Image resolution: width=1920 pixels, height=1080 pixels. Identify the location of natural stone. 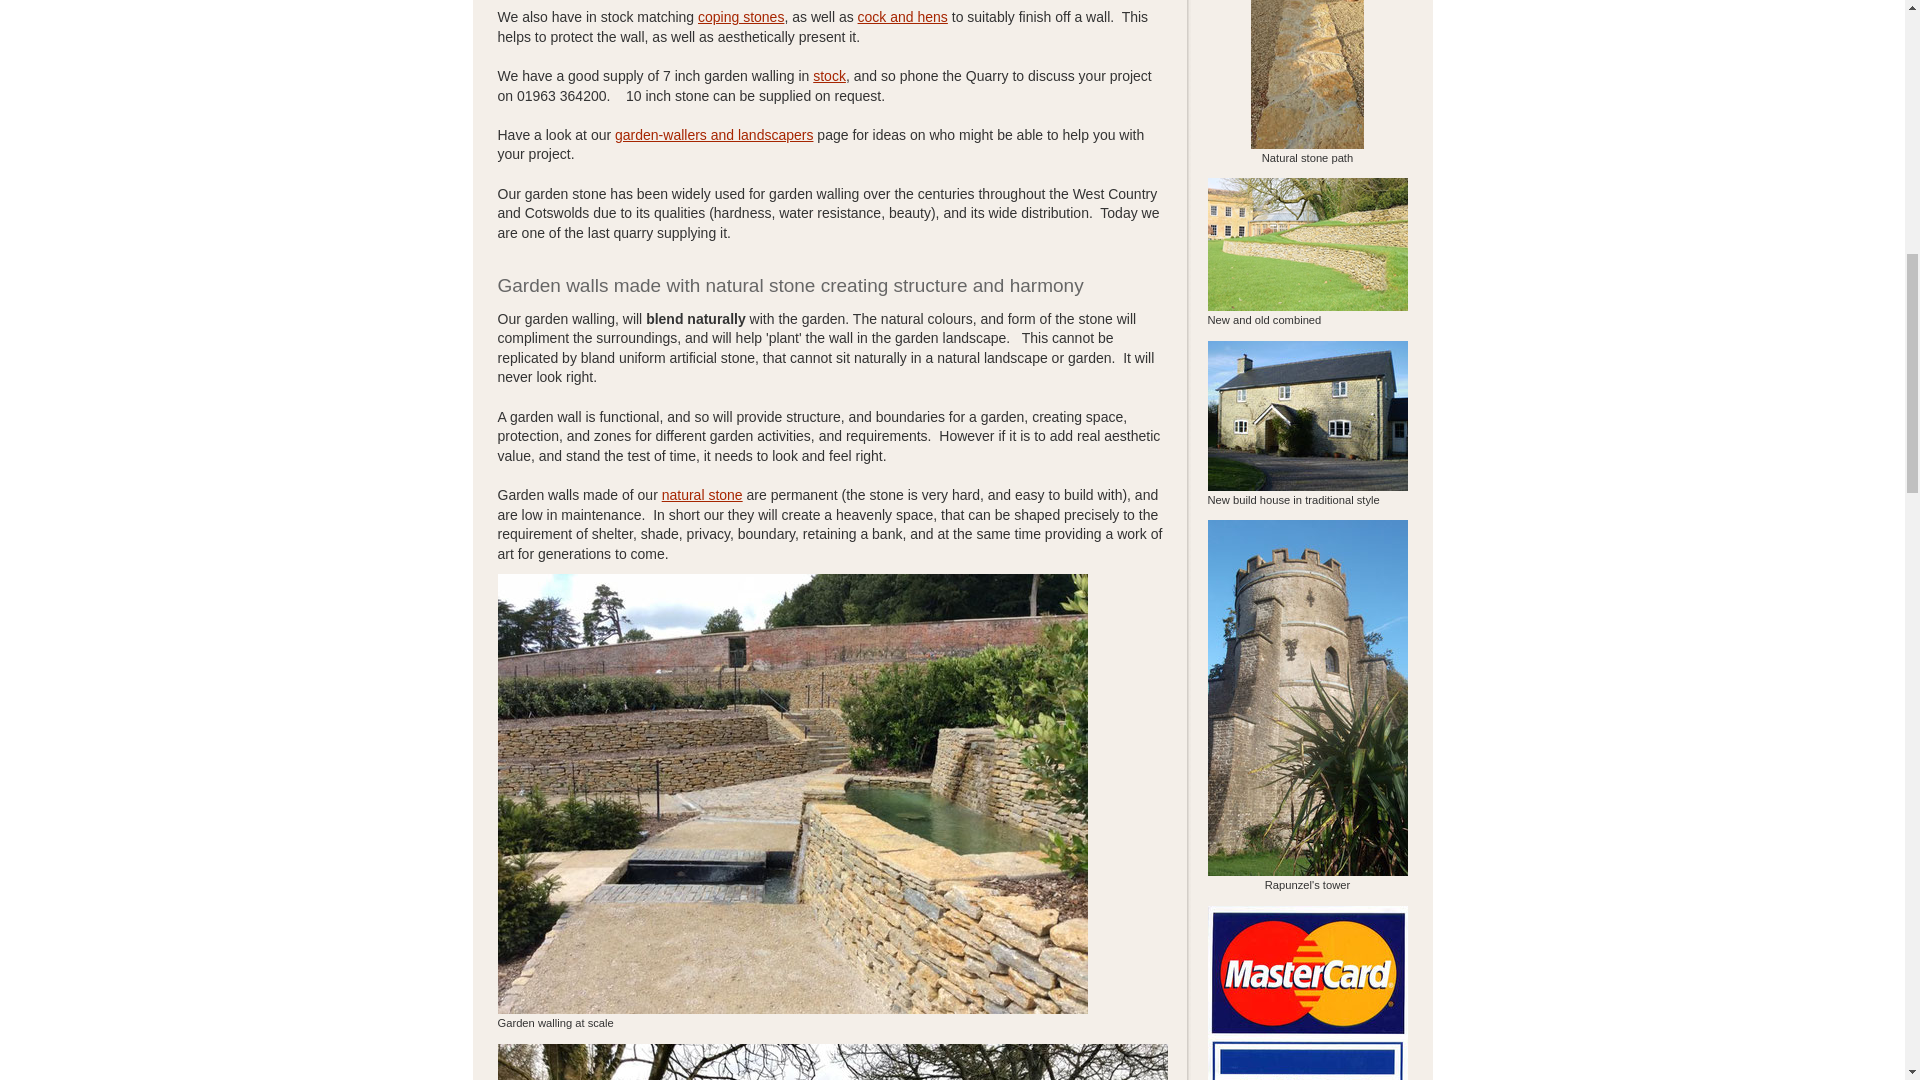
(702, 495).